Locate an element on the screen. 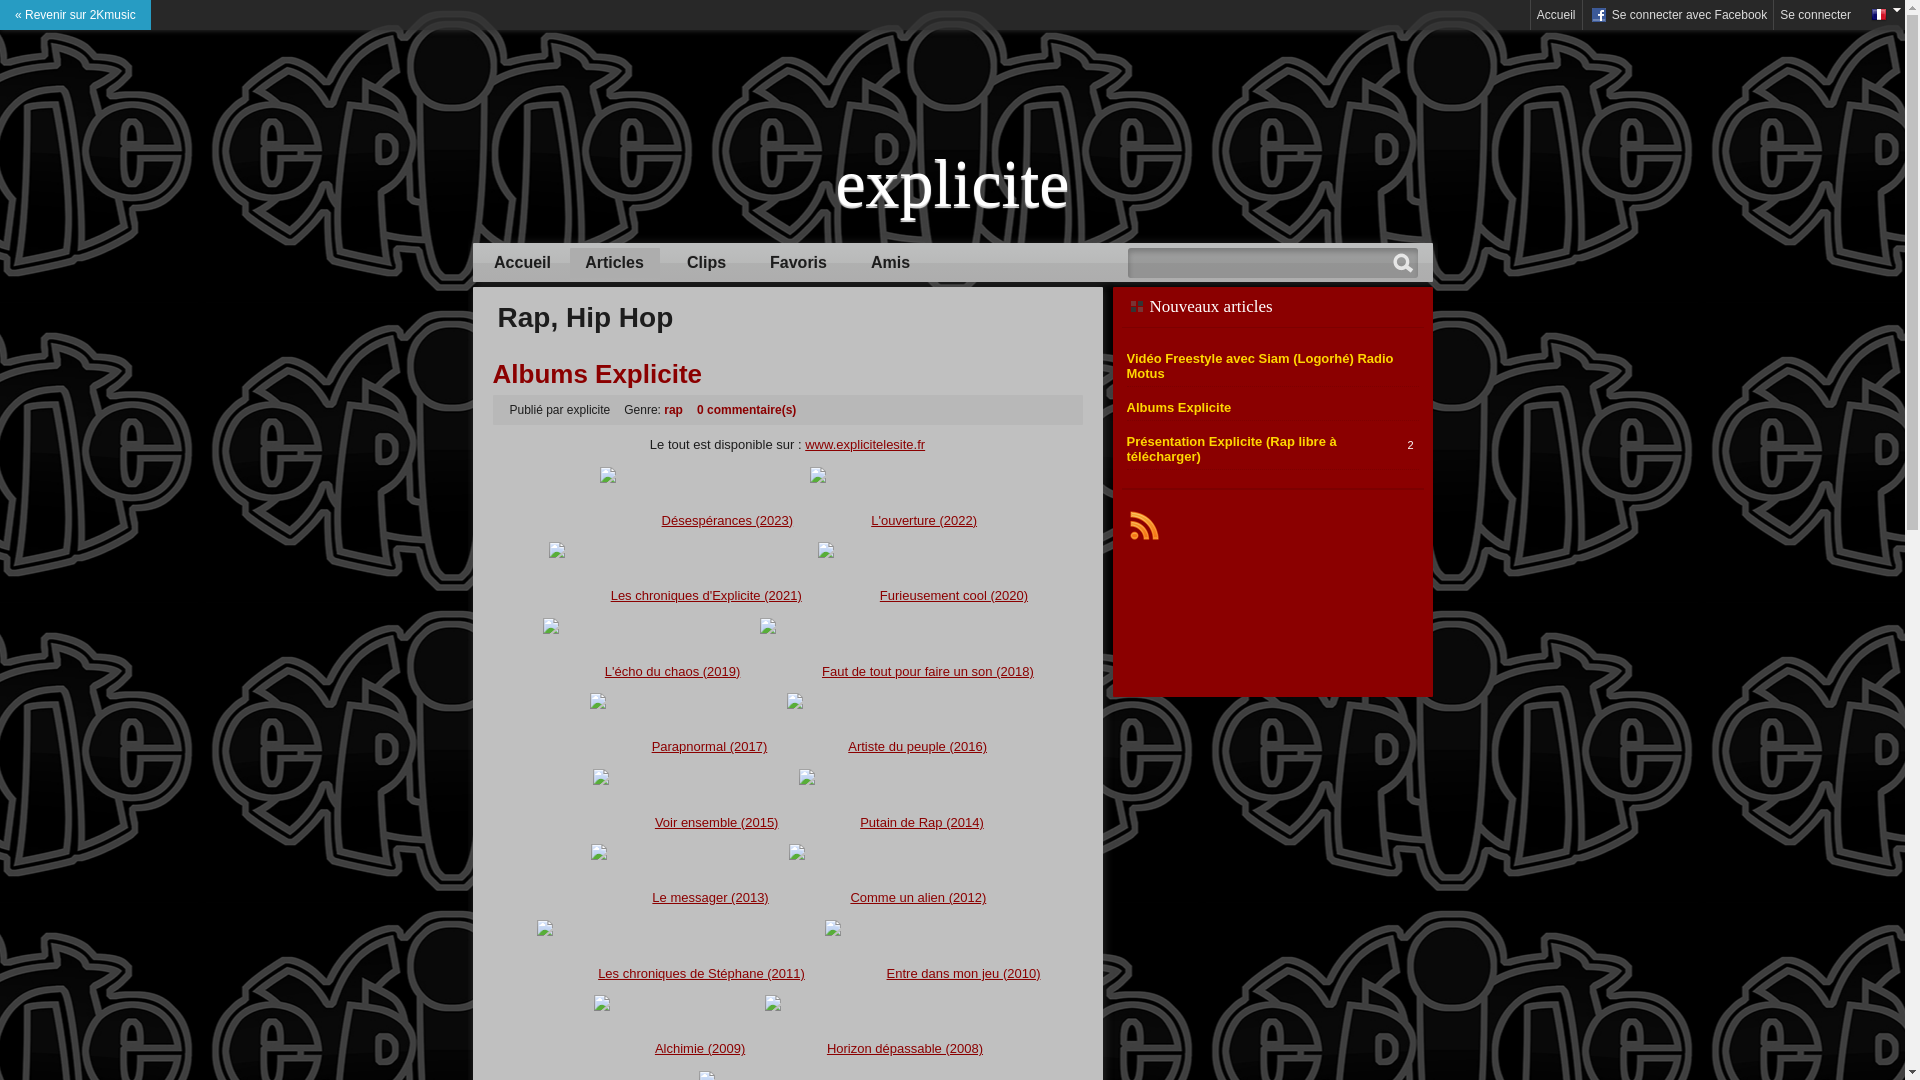 The width and height of the screenshot is (1920, 1080). 0 commentaire(s) is located at coordinates (746, 410).